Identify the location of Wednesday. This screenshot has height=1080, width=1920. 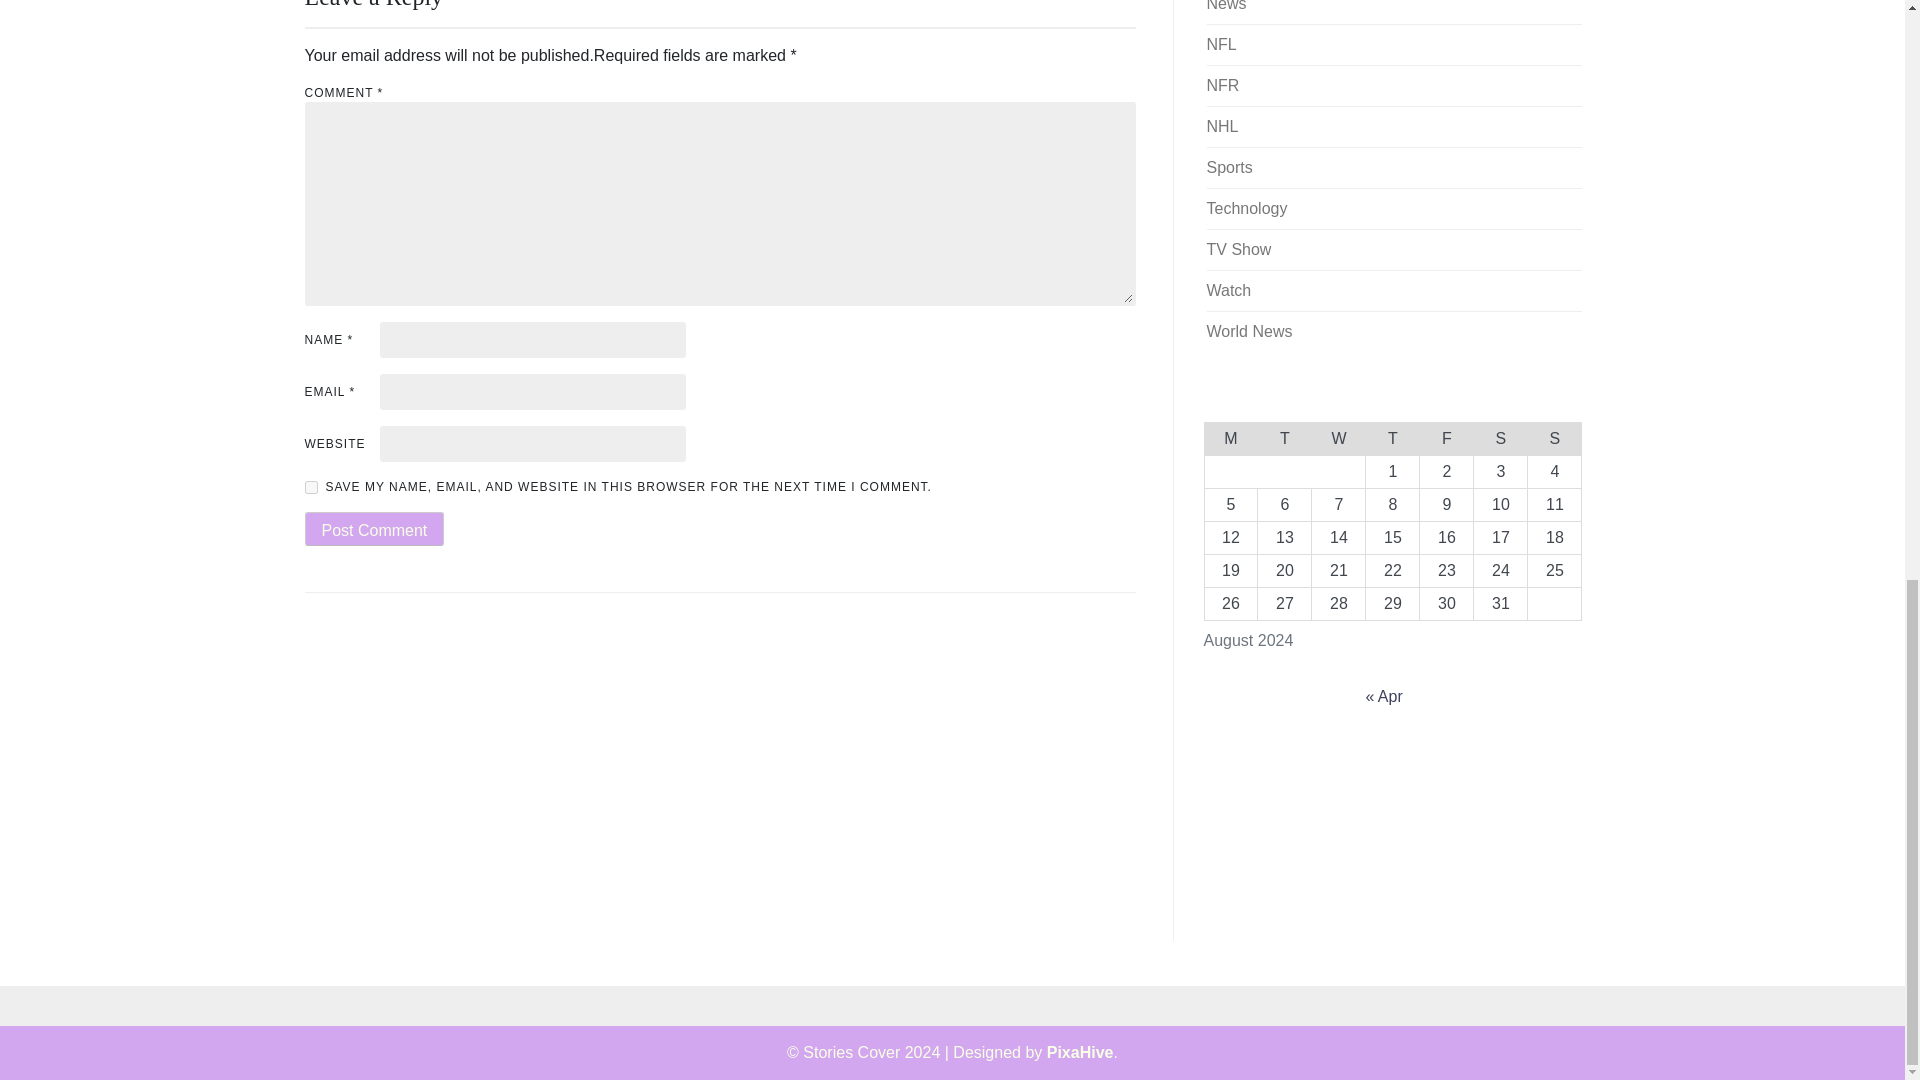
(1338, 438).